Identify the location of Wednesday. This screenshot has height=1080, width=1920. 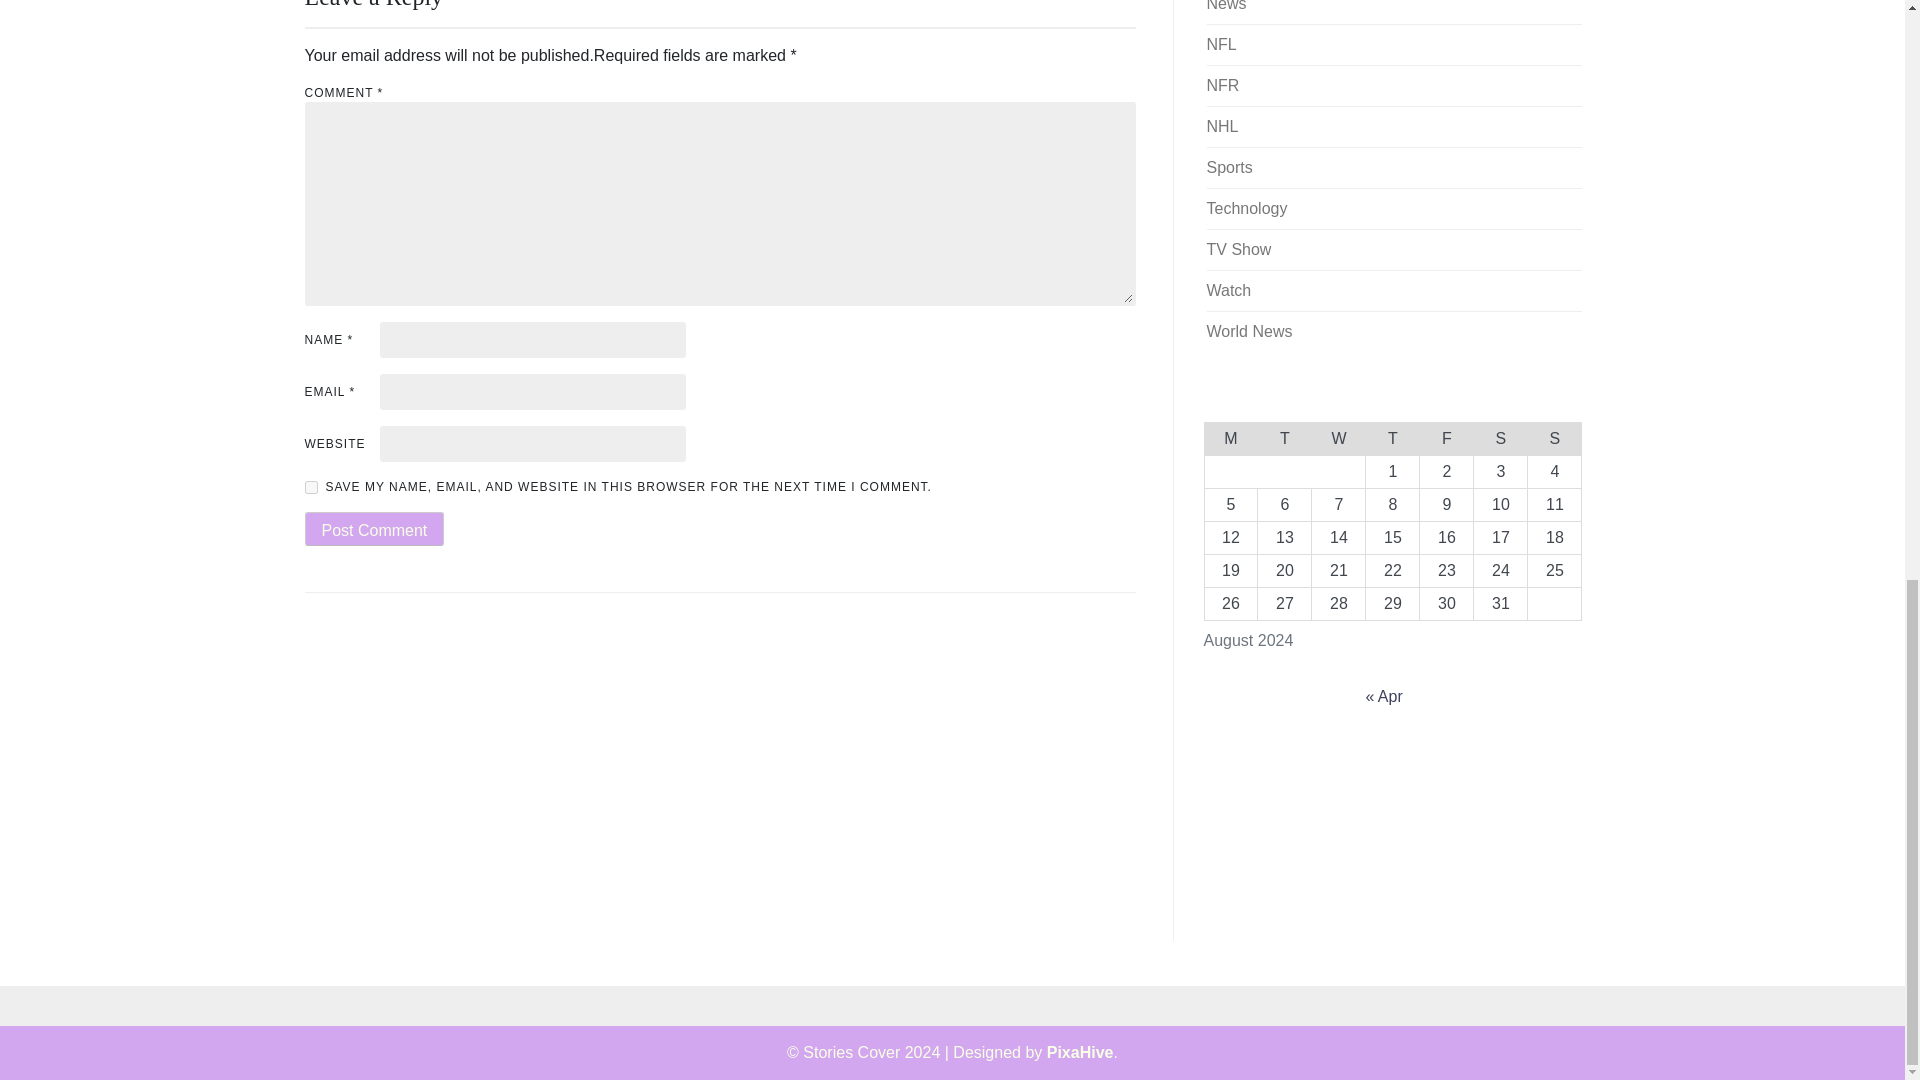
(1338, 438).